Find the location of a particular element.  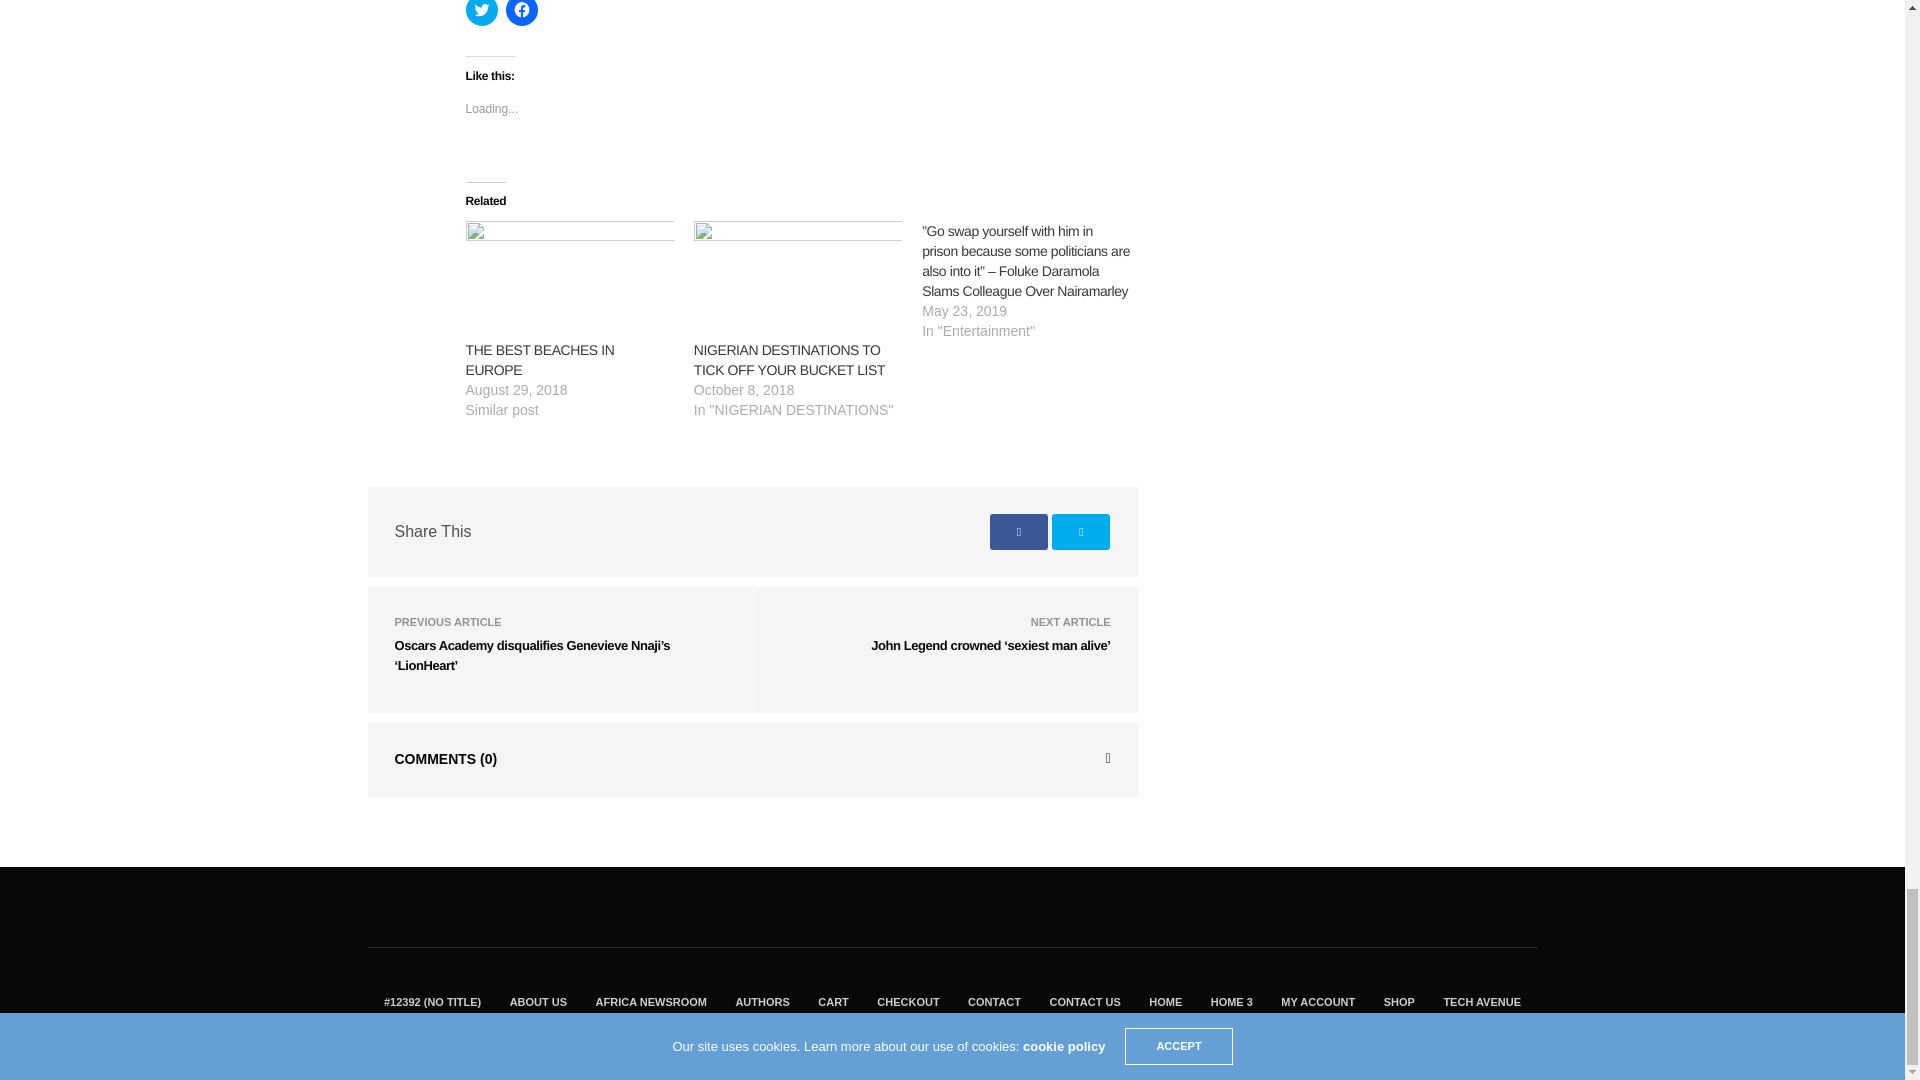

NIGERIAN DESTINATIONS TO TICK OFF YOUR BUCKET LIST is located at coordinates (798, 280).